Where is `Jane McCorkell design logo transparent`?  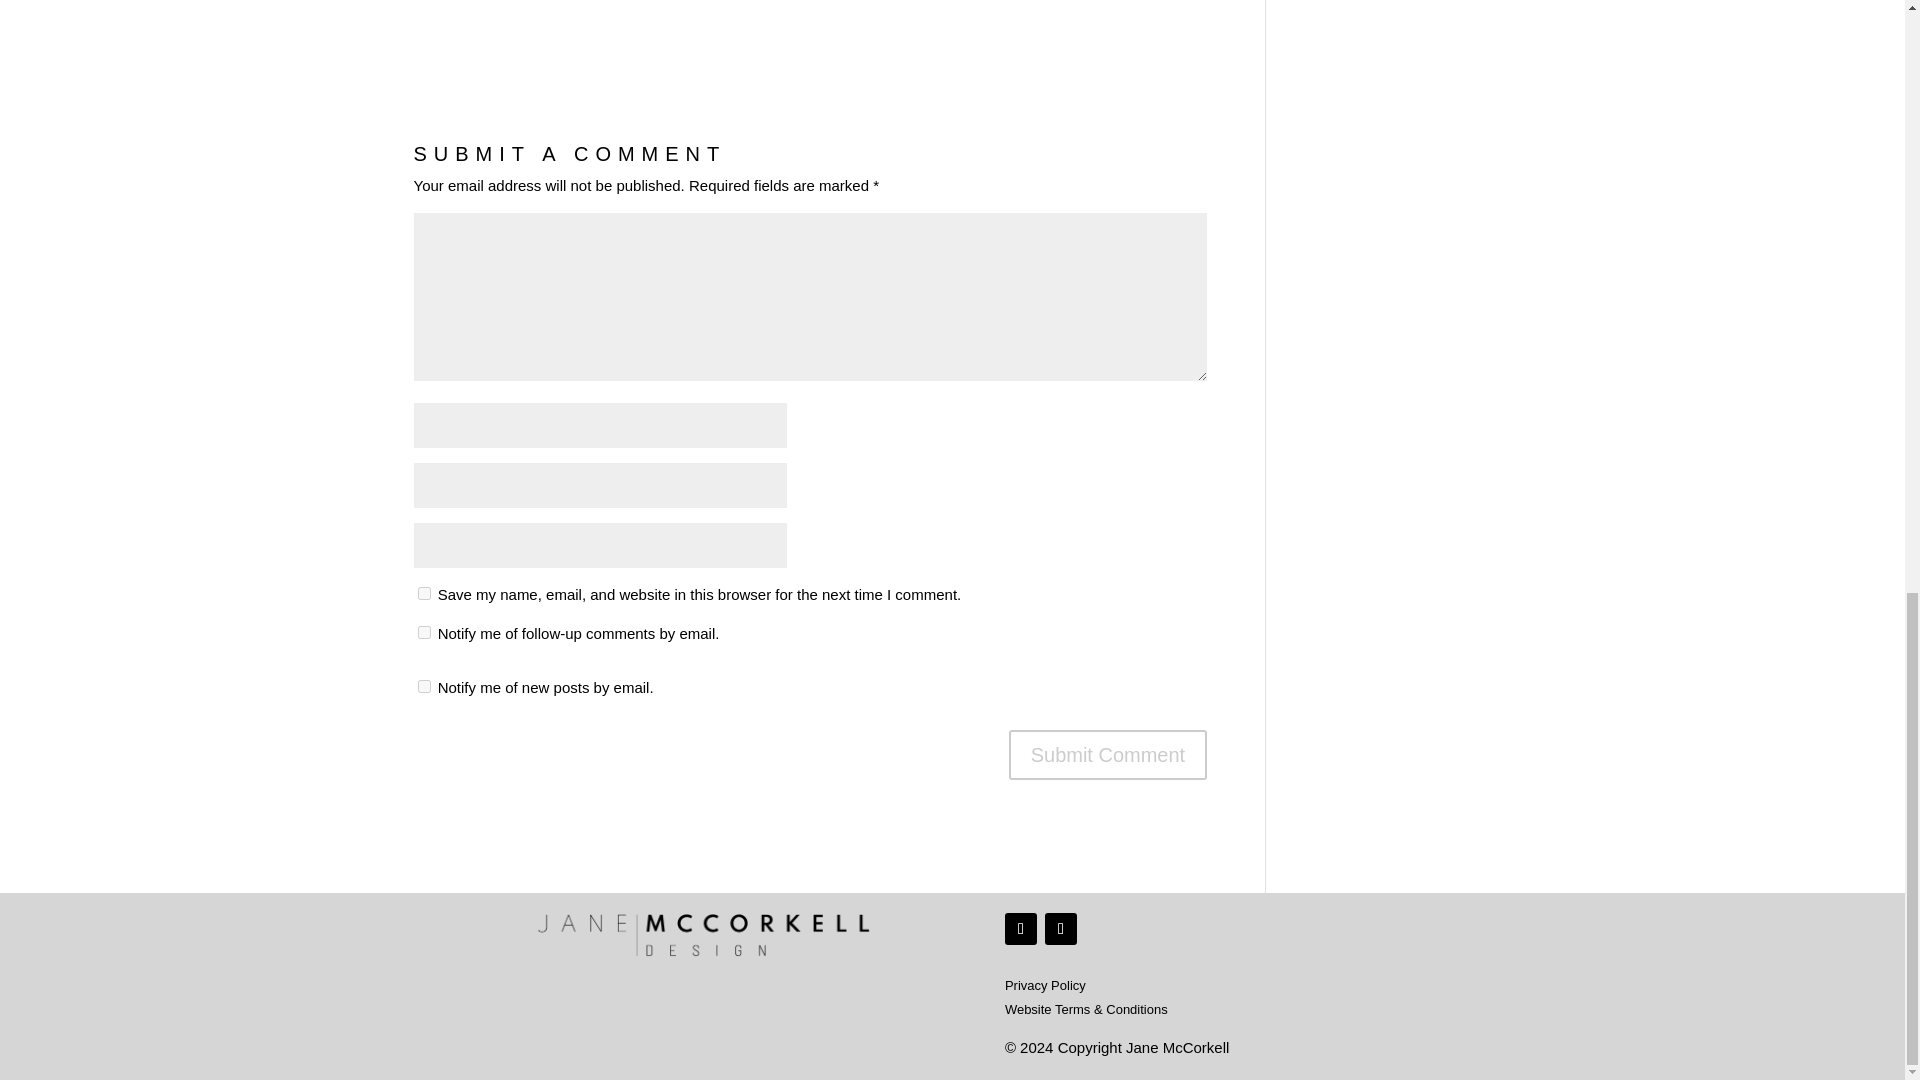 Jane McCorkell design logo transparent is located at coordinates (707, 936).